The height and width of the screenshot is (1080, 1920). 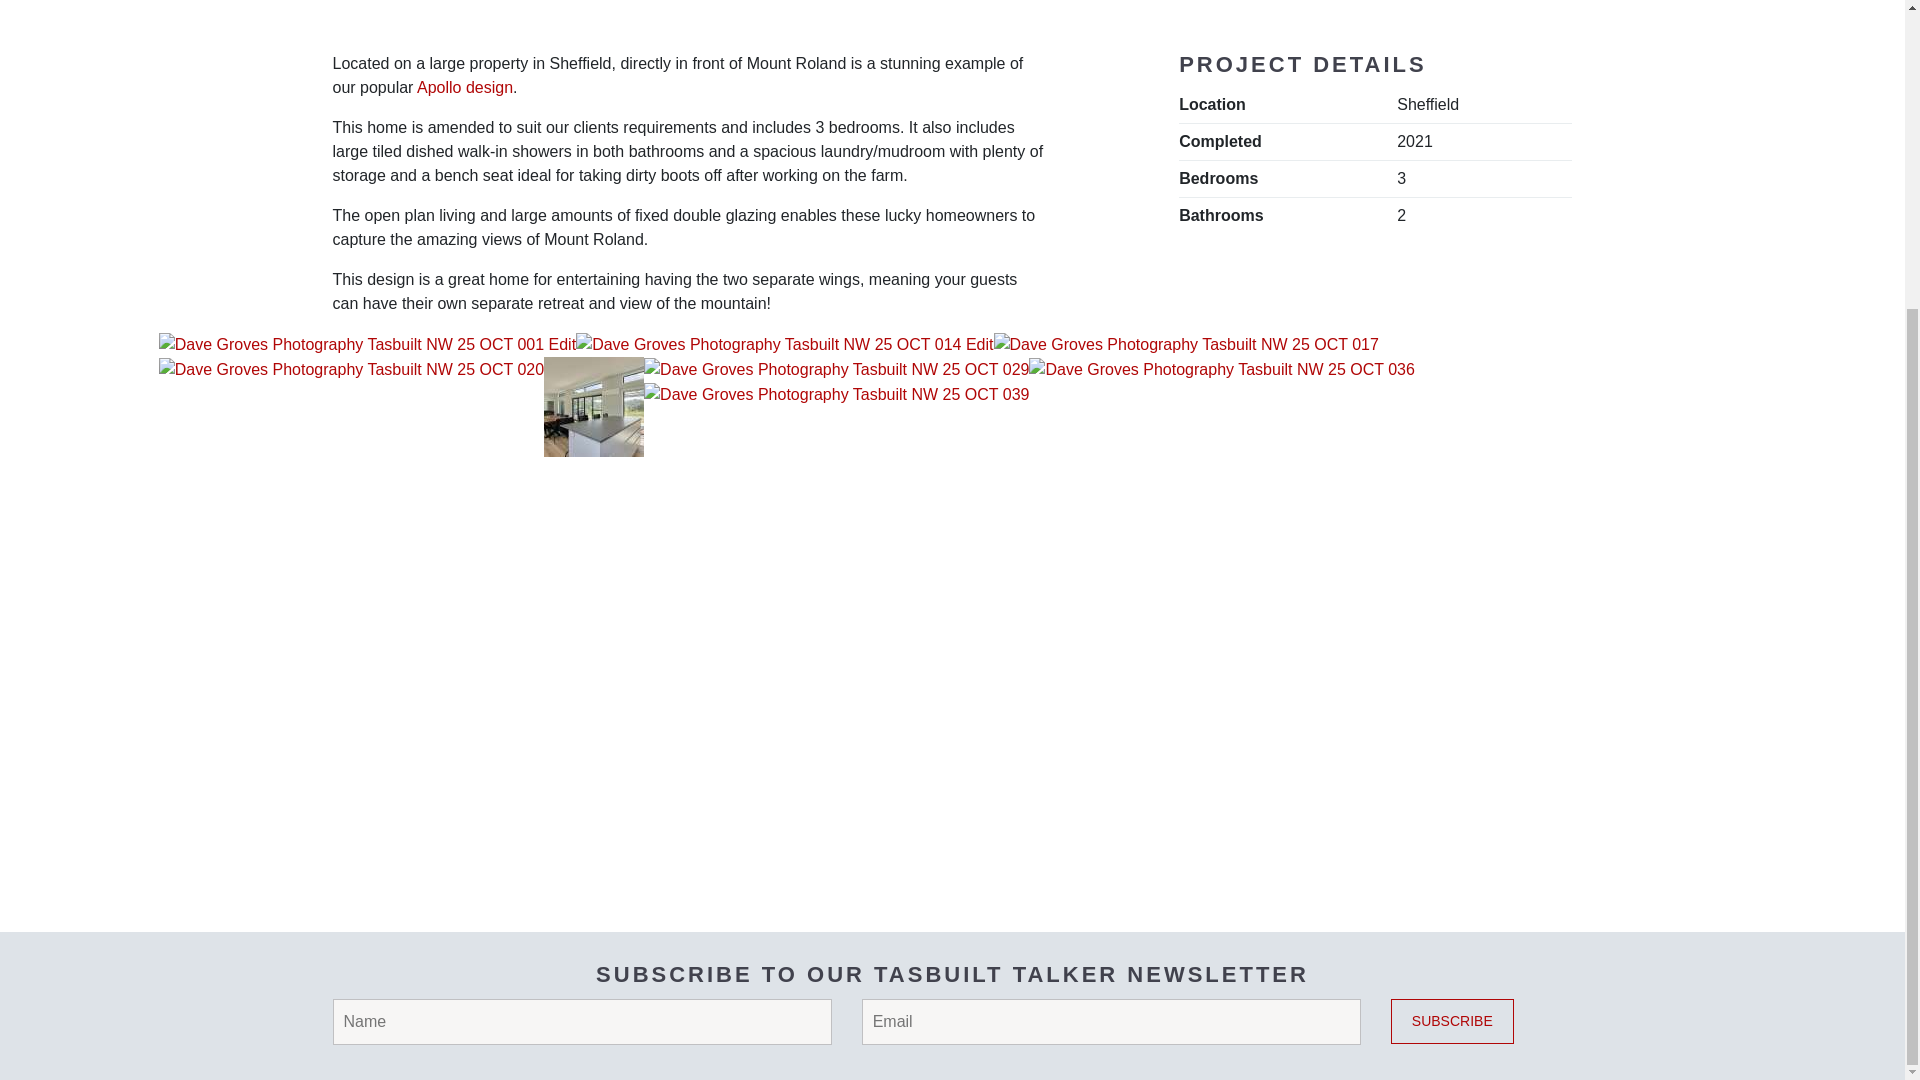 I want to click on Dave Groves Photography Tasbuilt NW 25 OCT 017, so click(x=1186, y=344).